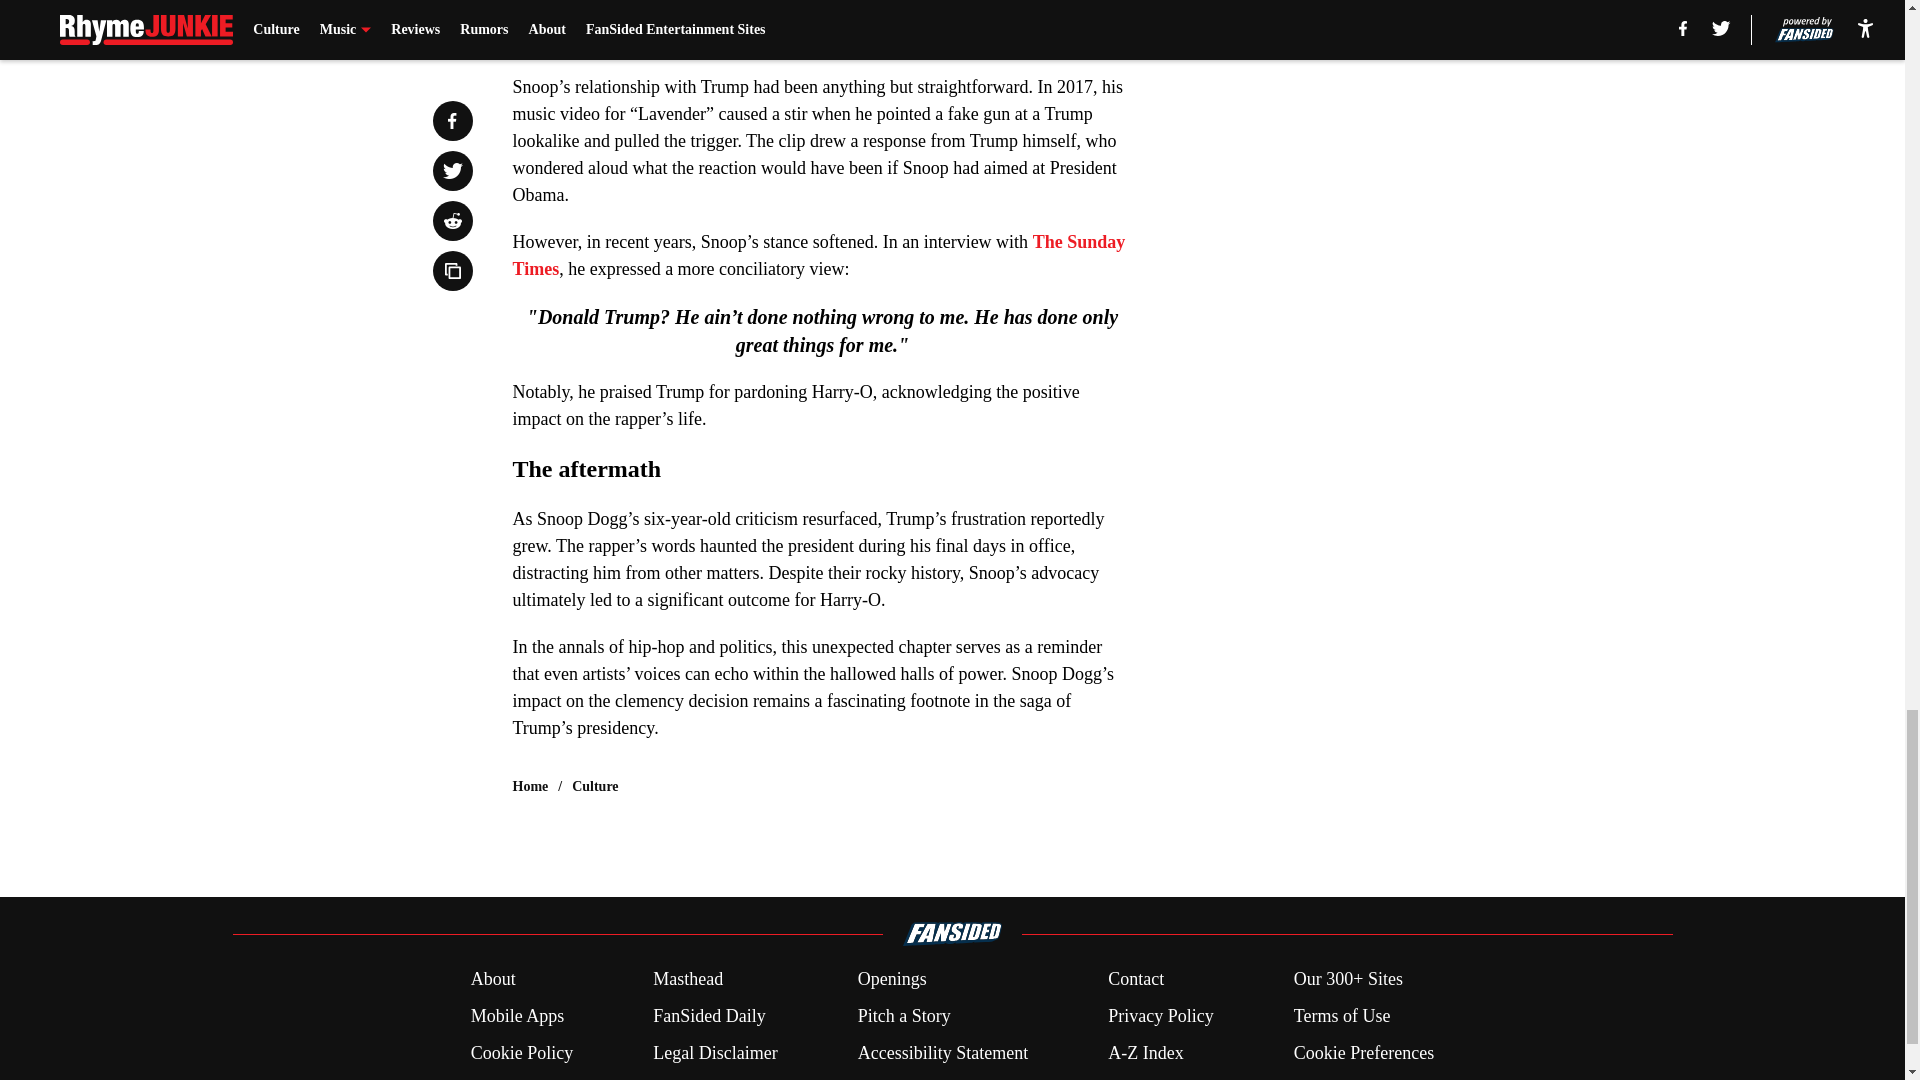 Image resolution: width=1920 pixels, height=1080 pixels. What do you see at coordinates (942, 1054) in the screenshot?
I see `Accessibility Statement` at bounding box center [942, 1054].